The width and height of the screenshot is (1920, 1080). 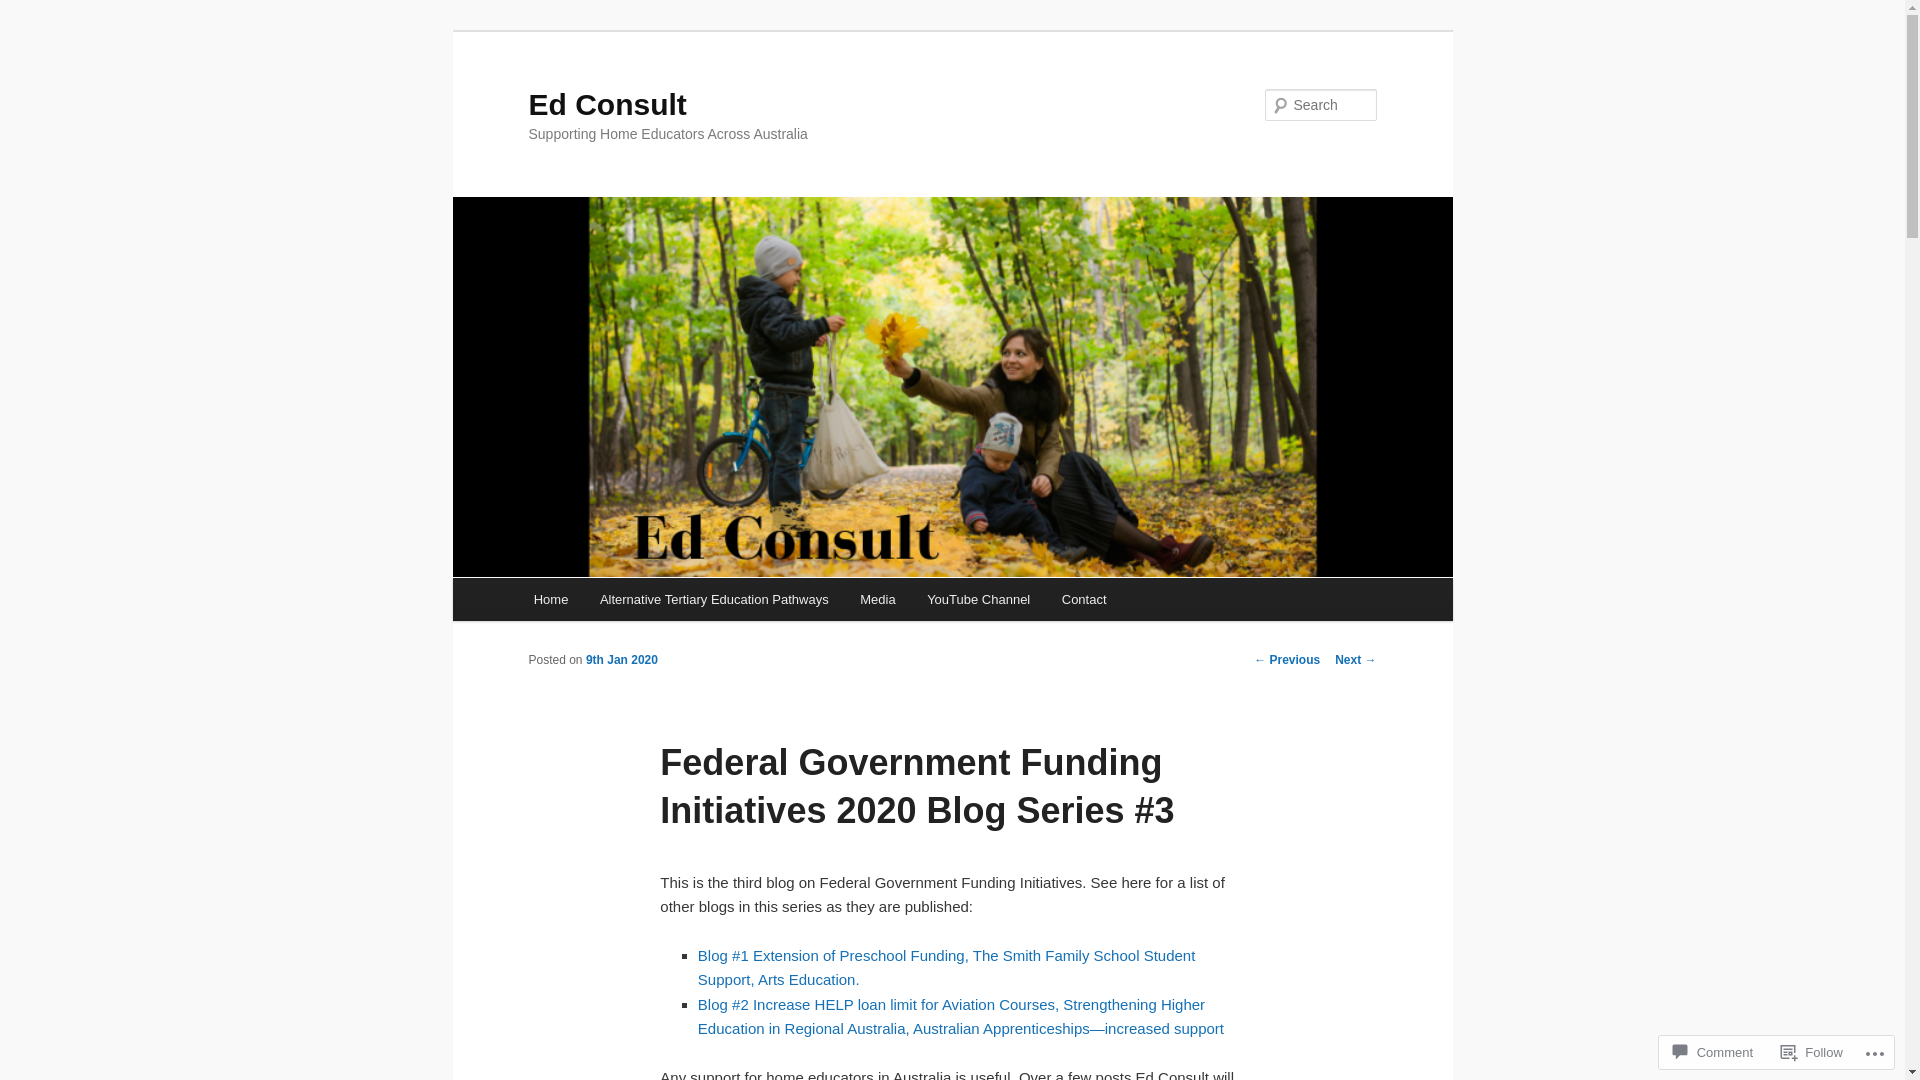 What do you see at coordinates (978, 600) in the screenshot?
I see `YouTube Channel` at bounding box center [978, 600].